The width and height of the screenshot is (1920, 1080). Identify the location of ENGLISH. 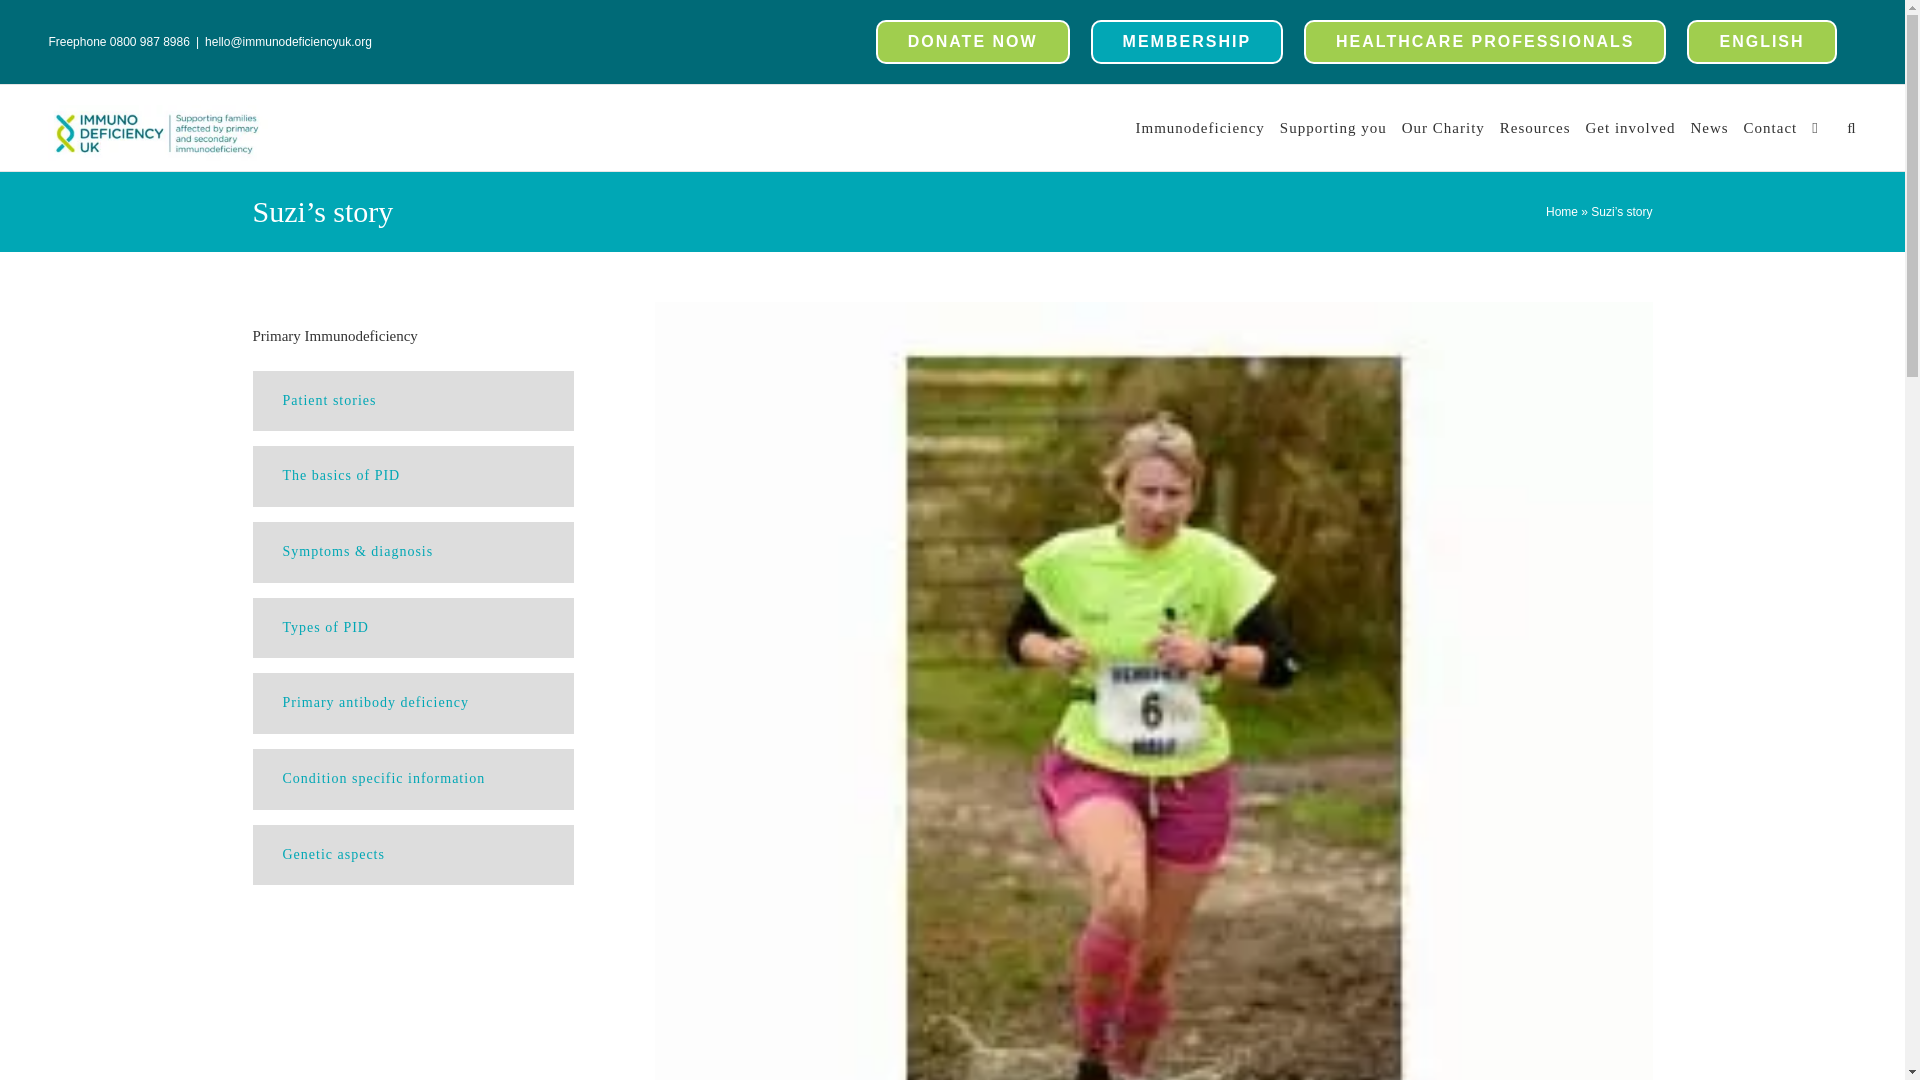
(1761, 42).